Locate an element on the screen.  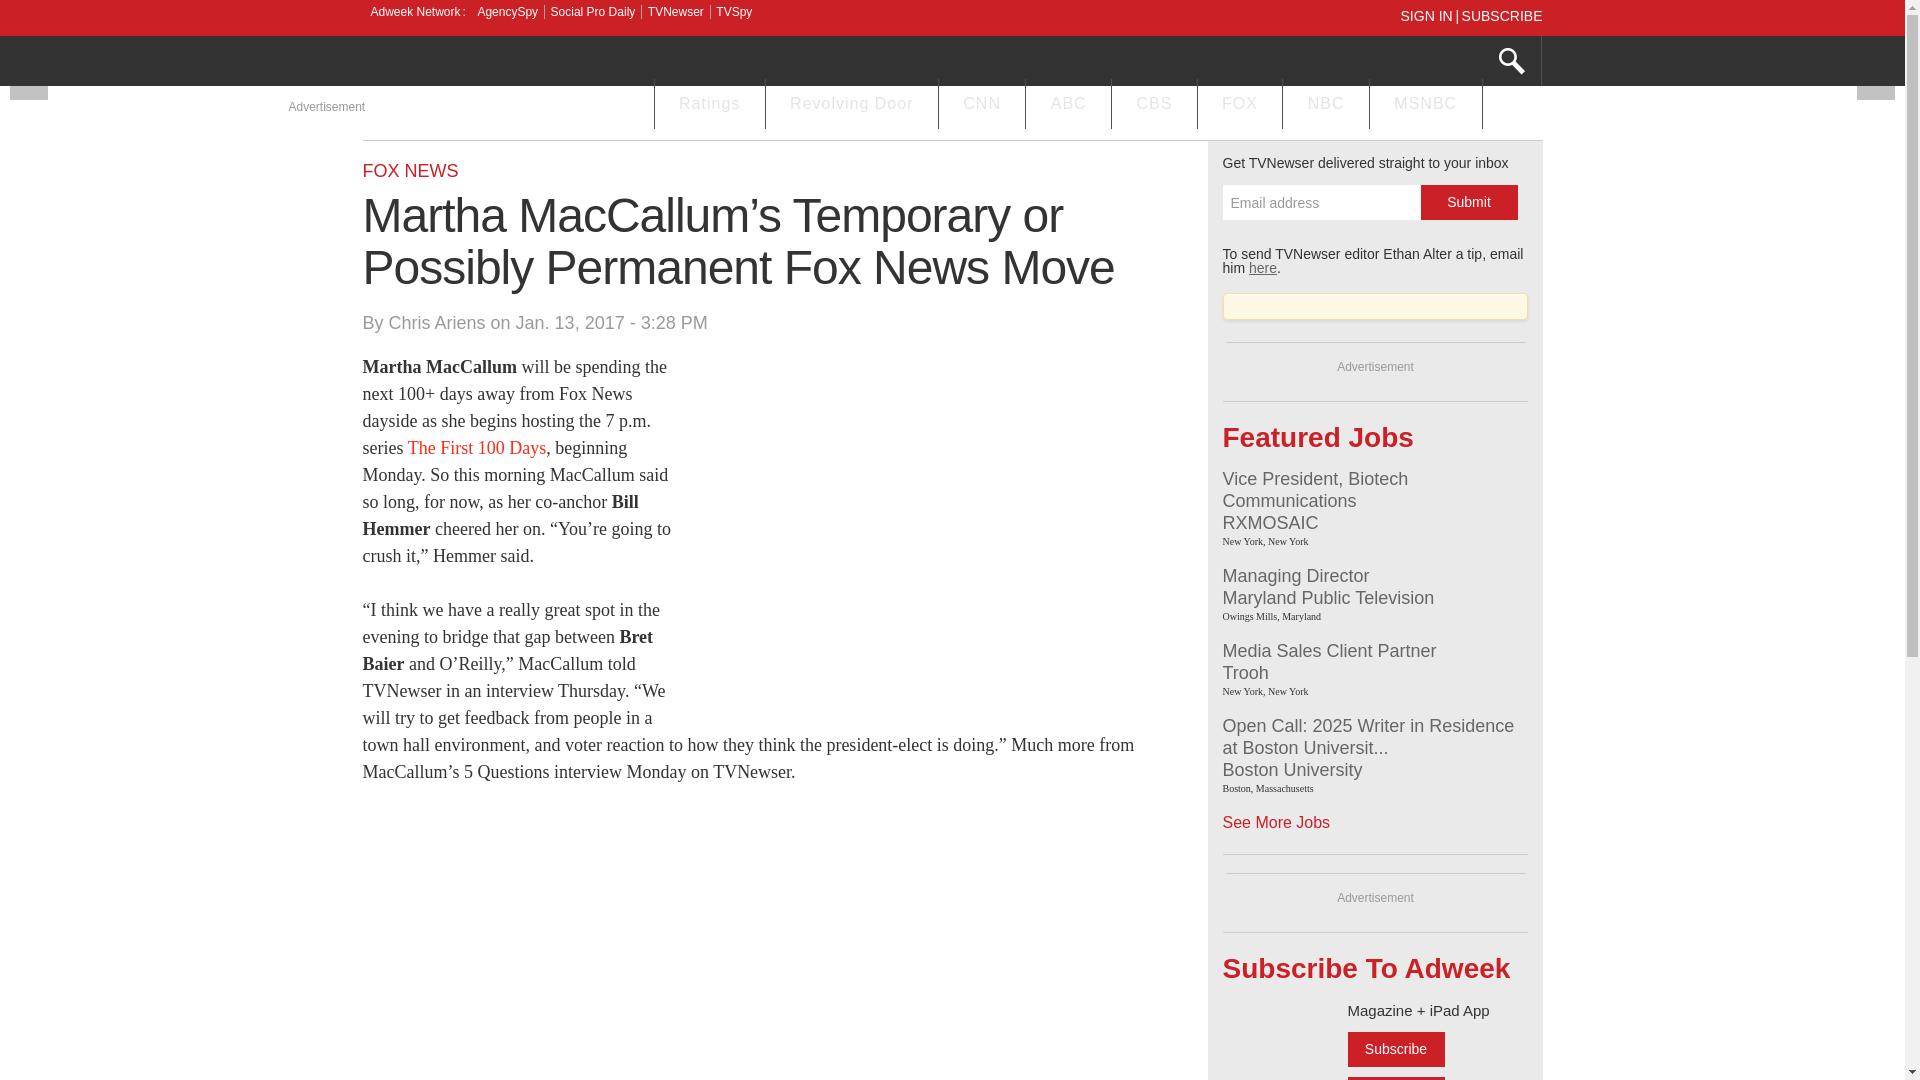
SUBSCRIBE is located at coordinates (1502, 15).